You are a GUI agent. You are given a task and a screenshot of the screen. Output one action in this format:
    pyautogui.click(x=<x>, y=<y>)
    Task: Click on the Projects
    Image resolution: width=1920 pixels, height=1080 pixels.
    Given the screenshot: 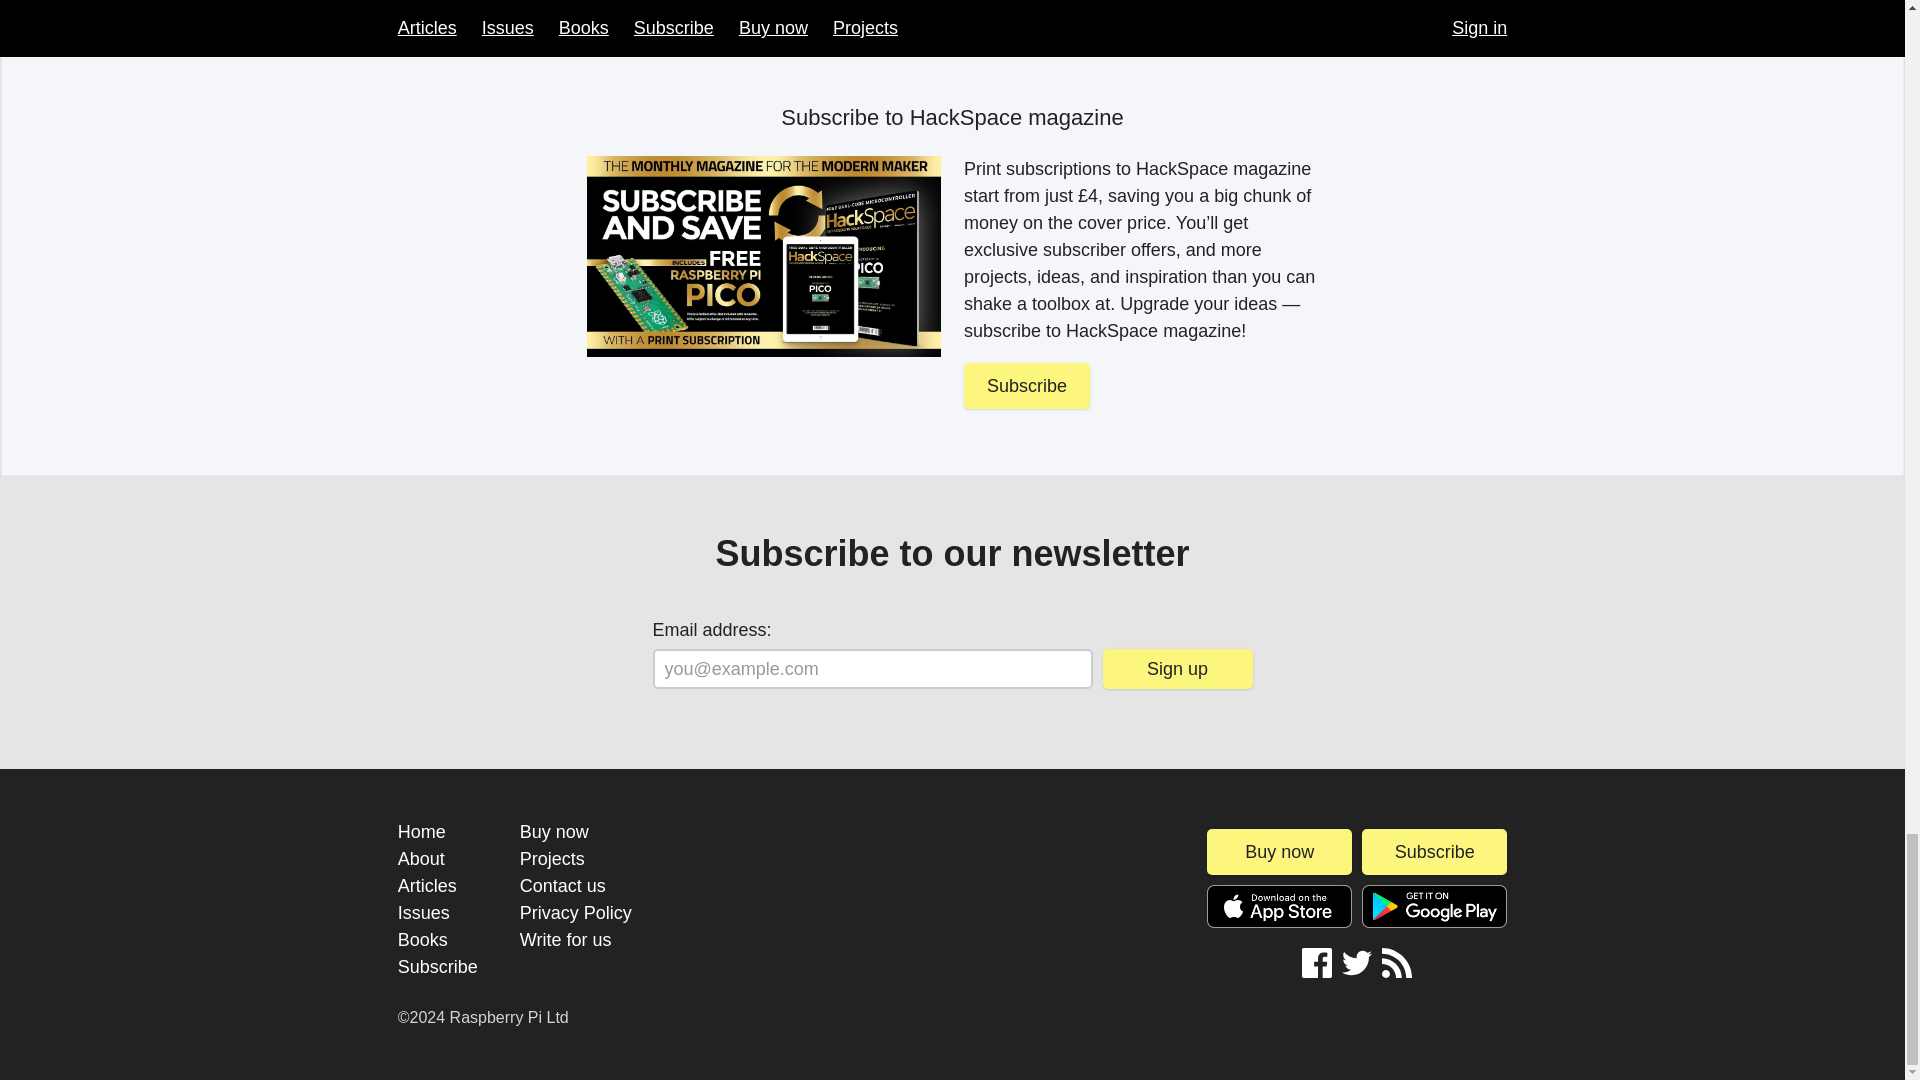 What is the action you would take?
    pyautogui.click(x=552, y=858)
    